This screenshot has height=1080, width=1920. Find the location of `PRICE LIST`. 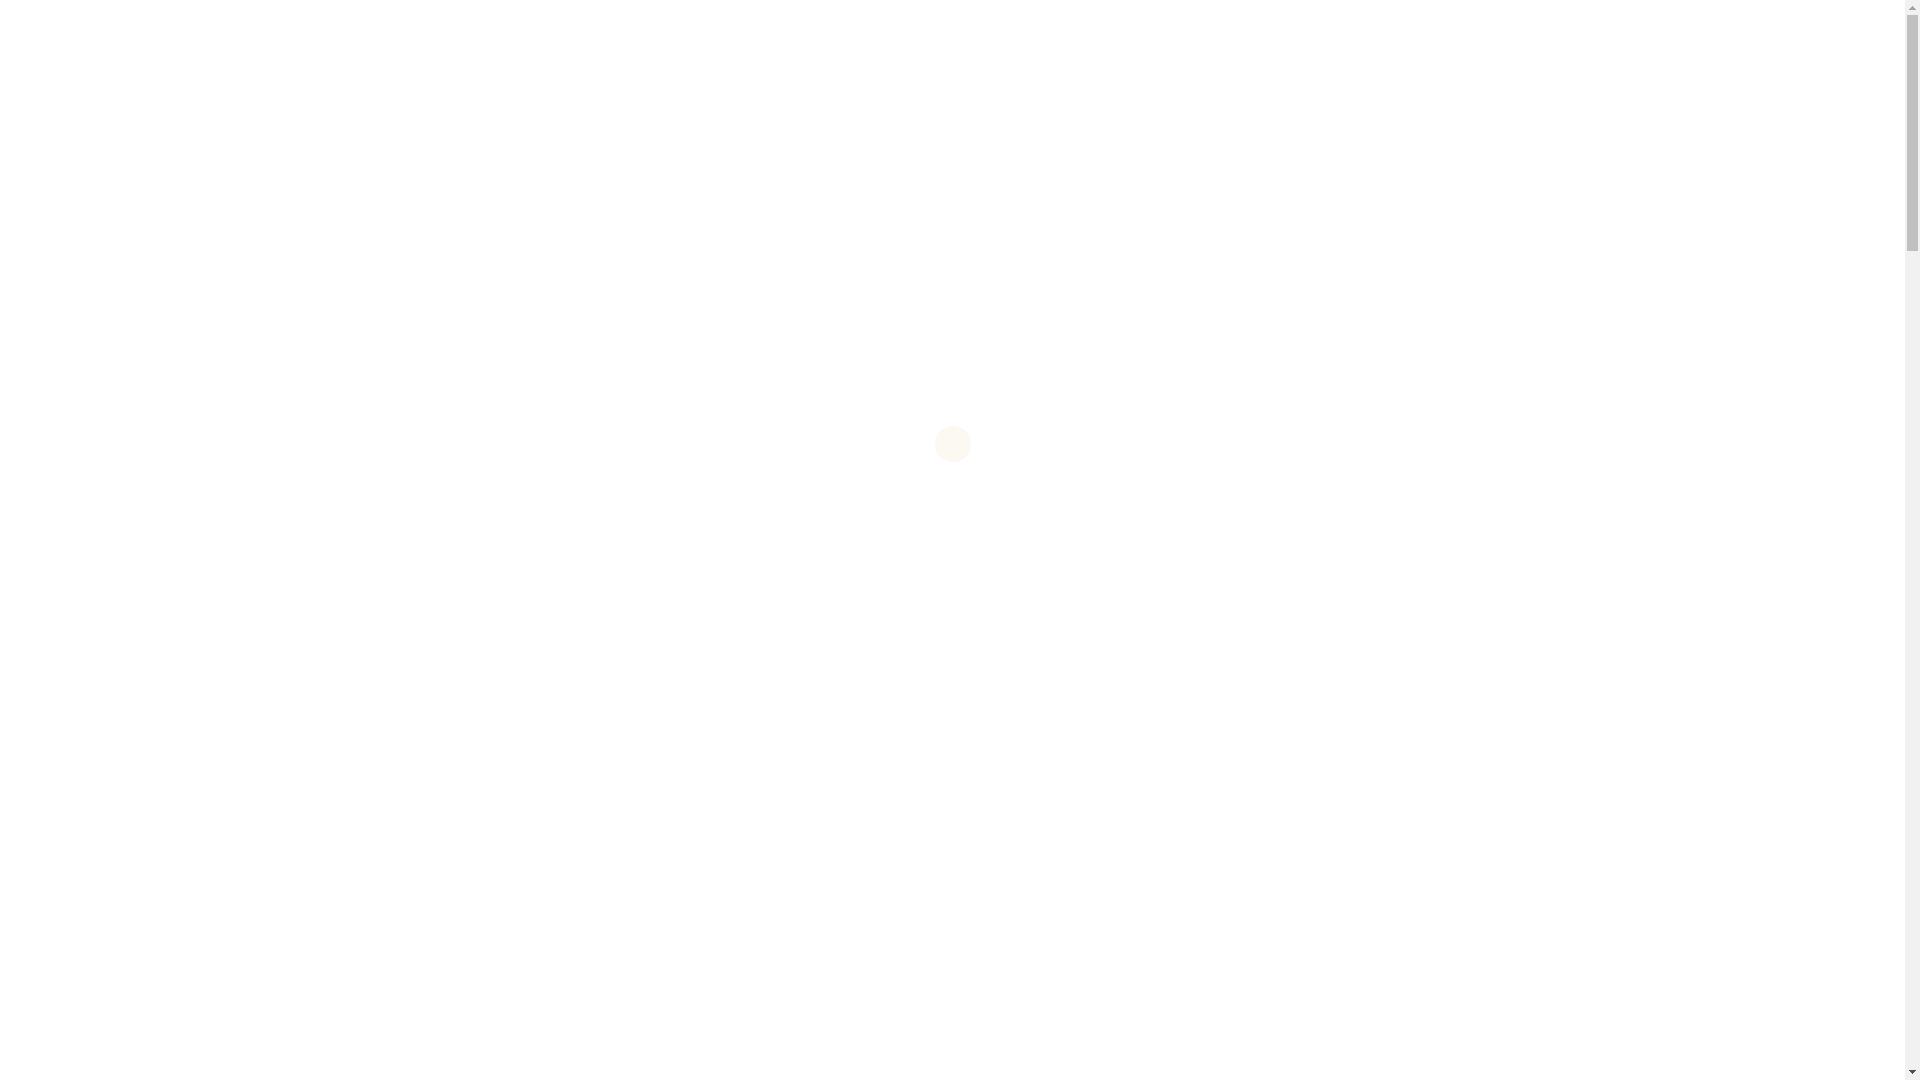

PRICE LIST is located at coordinates (103, 189).